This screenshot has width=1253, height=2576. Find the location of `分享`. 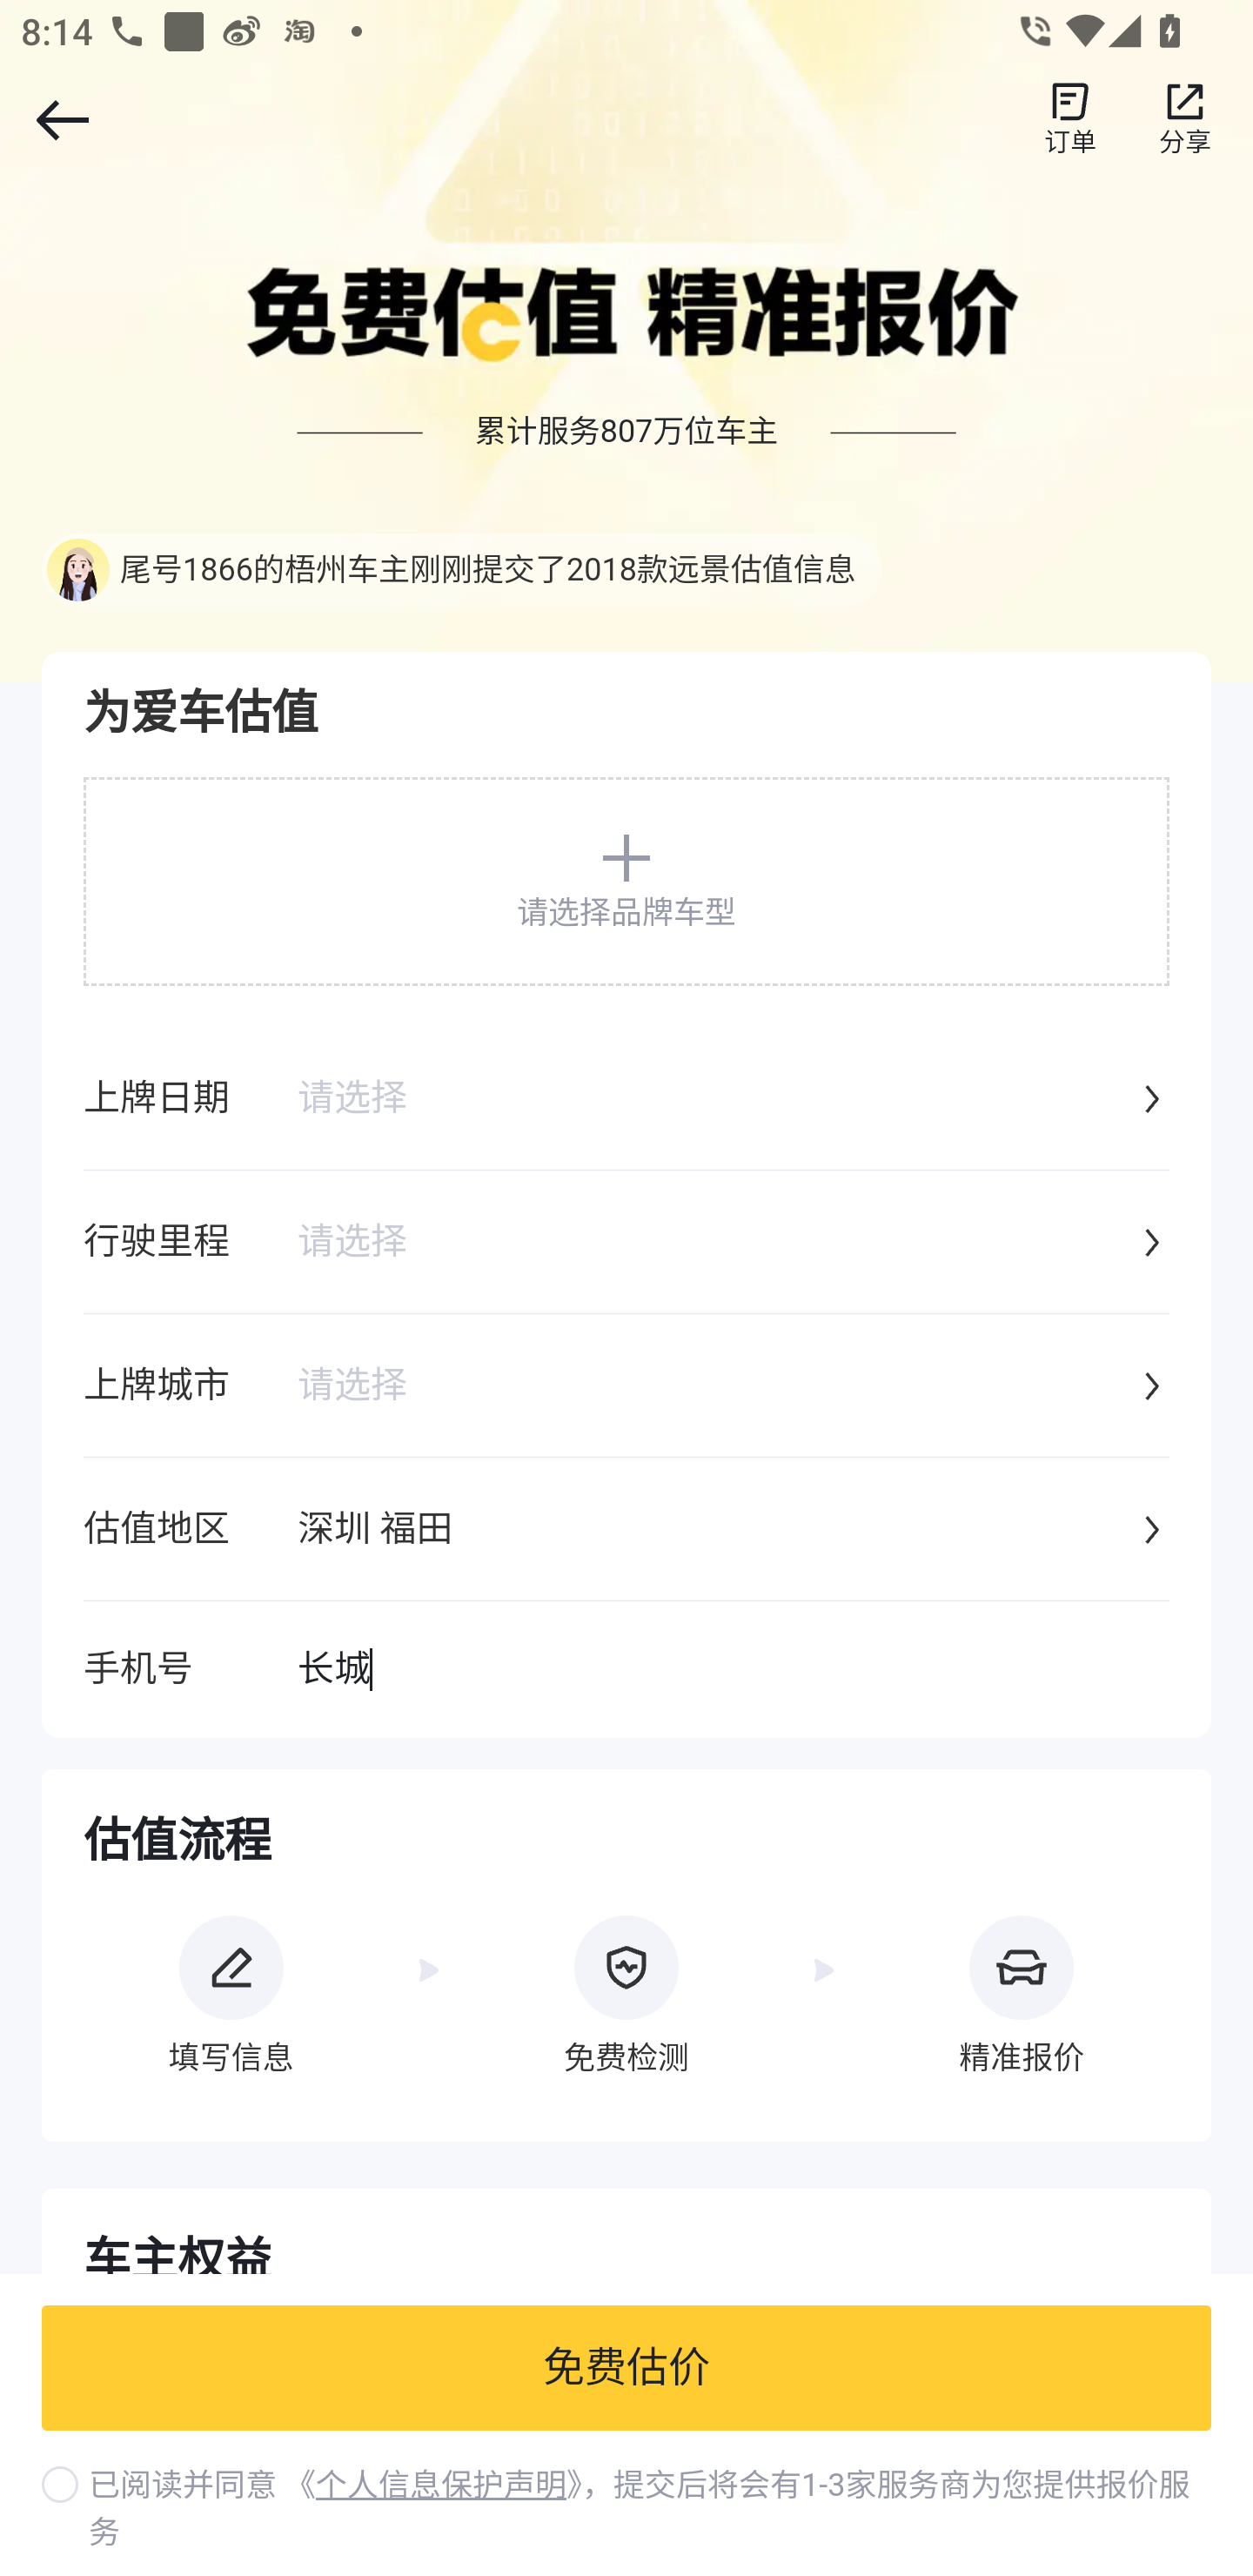

分享 is located at coordinates (1185, 119).